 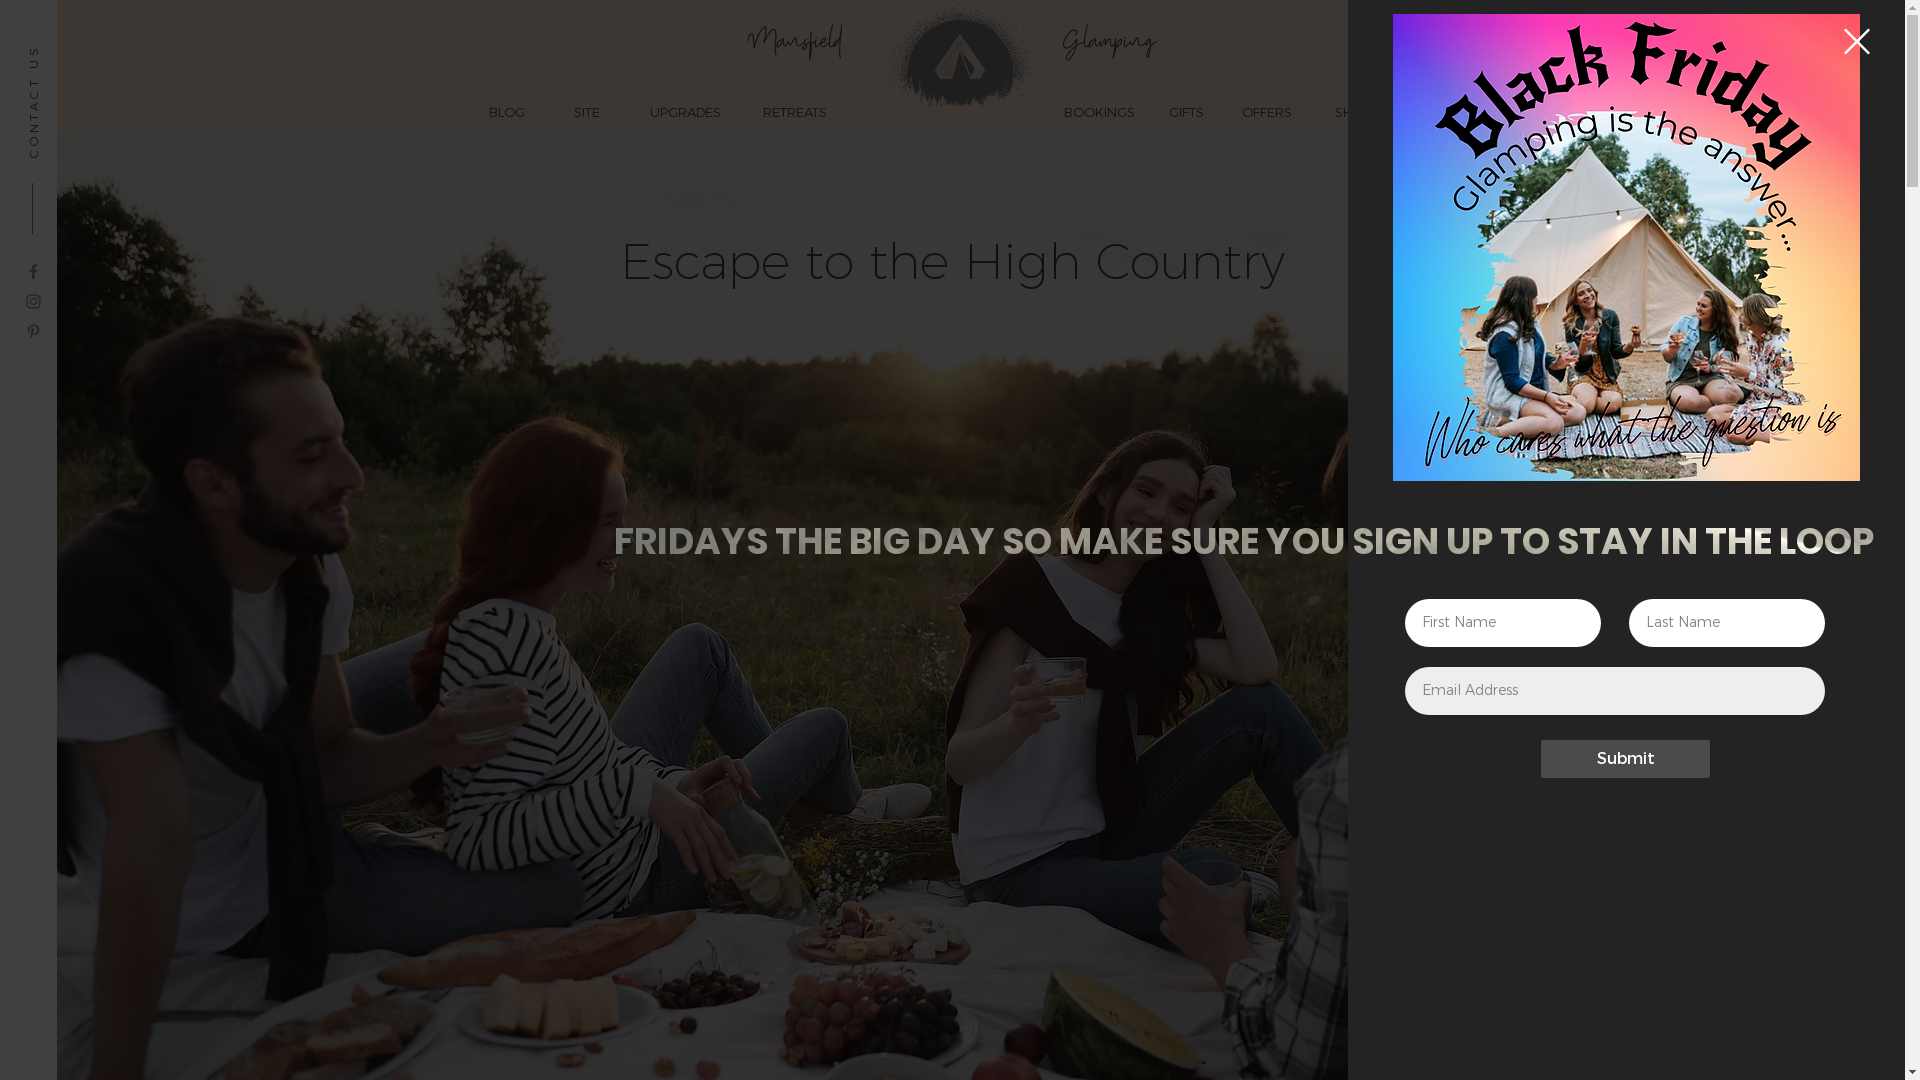 What do you see at coordinates (684, 112) in the screenshot?
I see `UPGRADES` at bounding box center [684, 112].